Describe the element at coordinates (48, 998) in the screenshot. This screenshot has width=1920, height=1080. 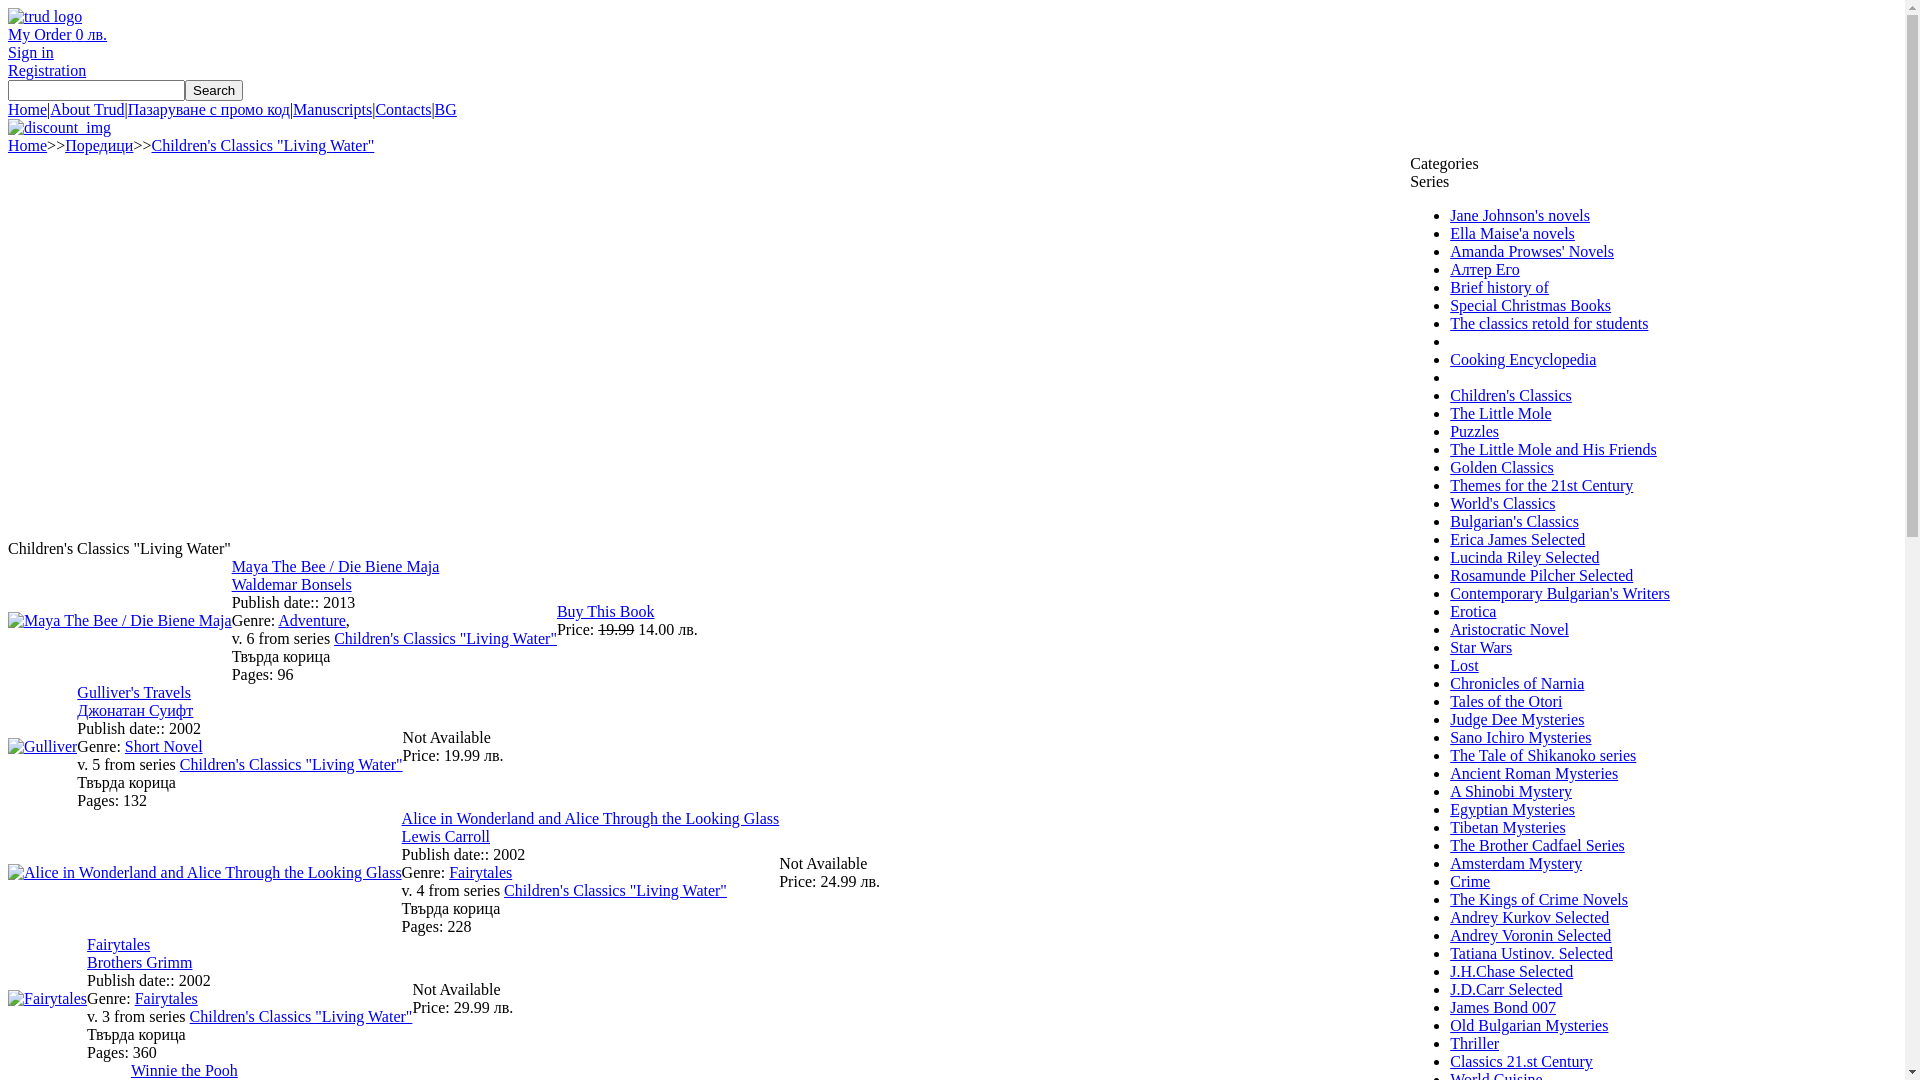
I see `Fairytales` at that location.